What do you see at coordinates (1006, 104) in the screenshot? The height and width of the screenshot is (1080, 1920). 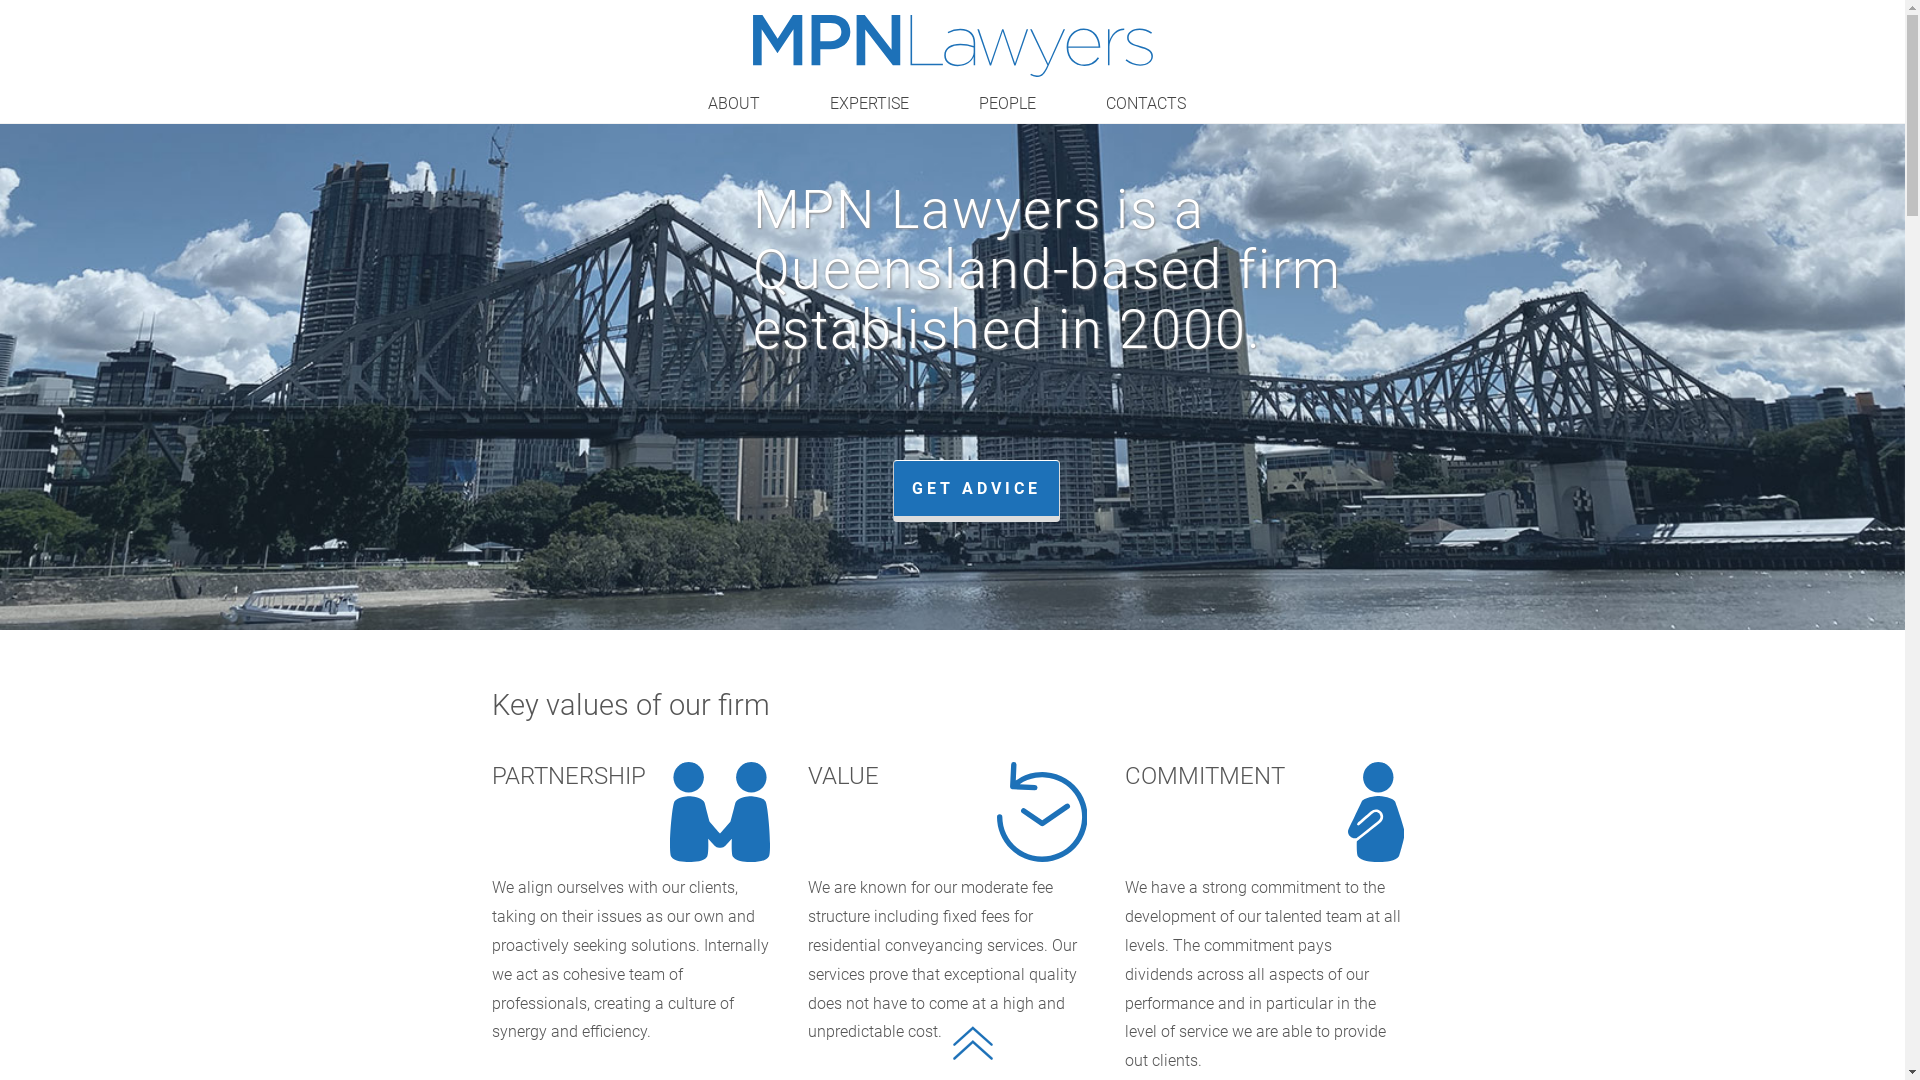 I see `PEOPLE` at bounding box center [1006, 104].